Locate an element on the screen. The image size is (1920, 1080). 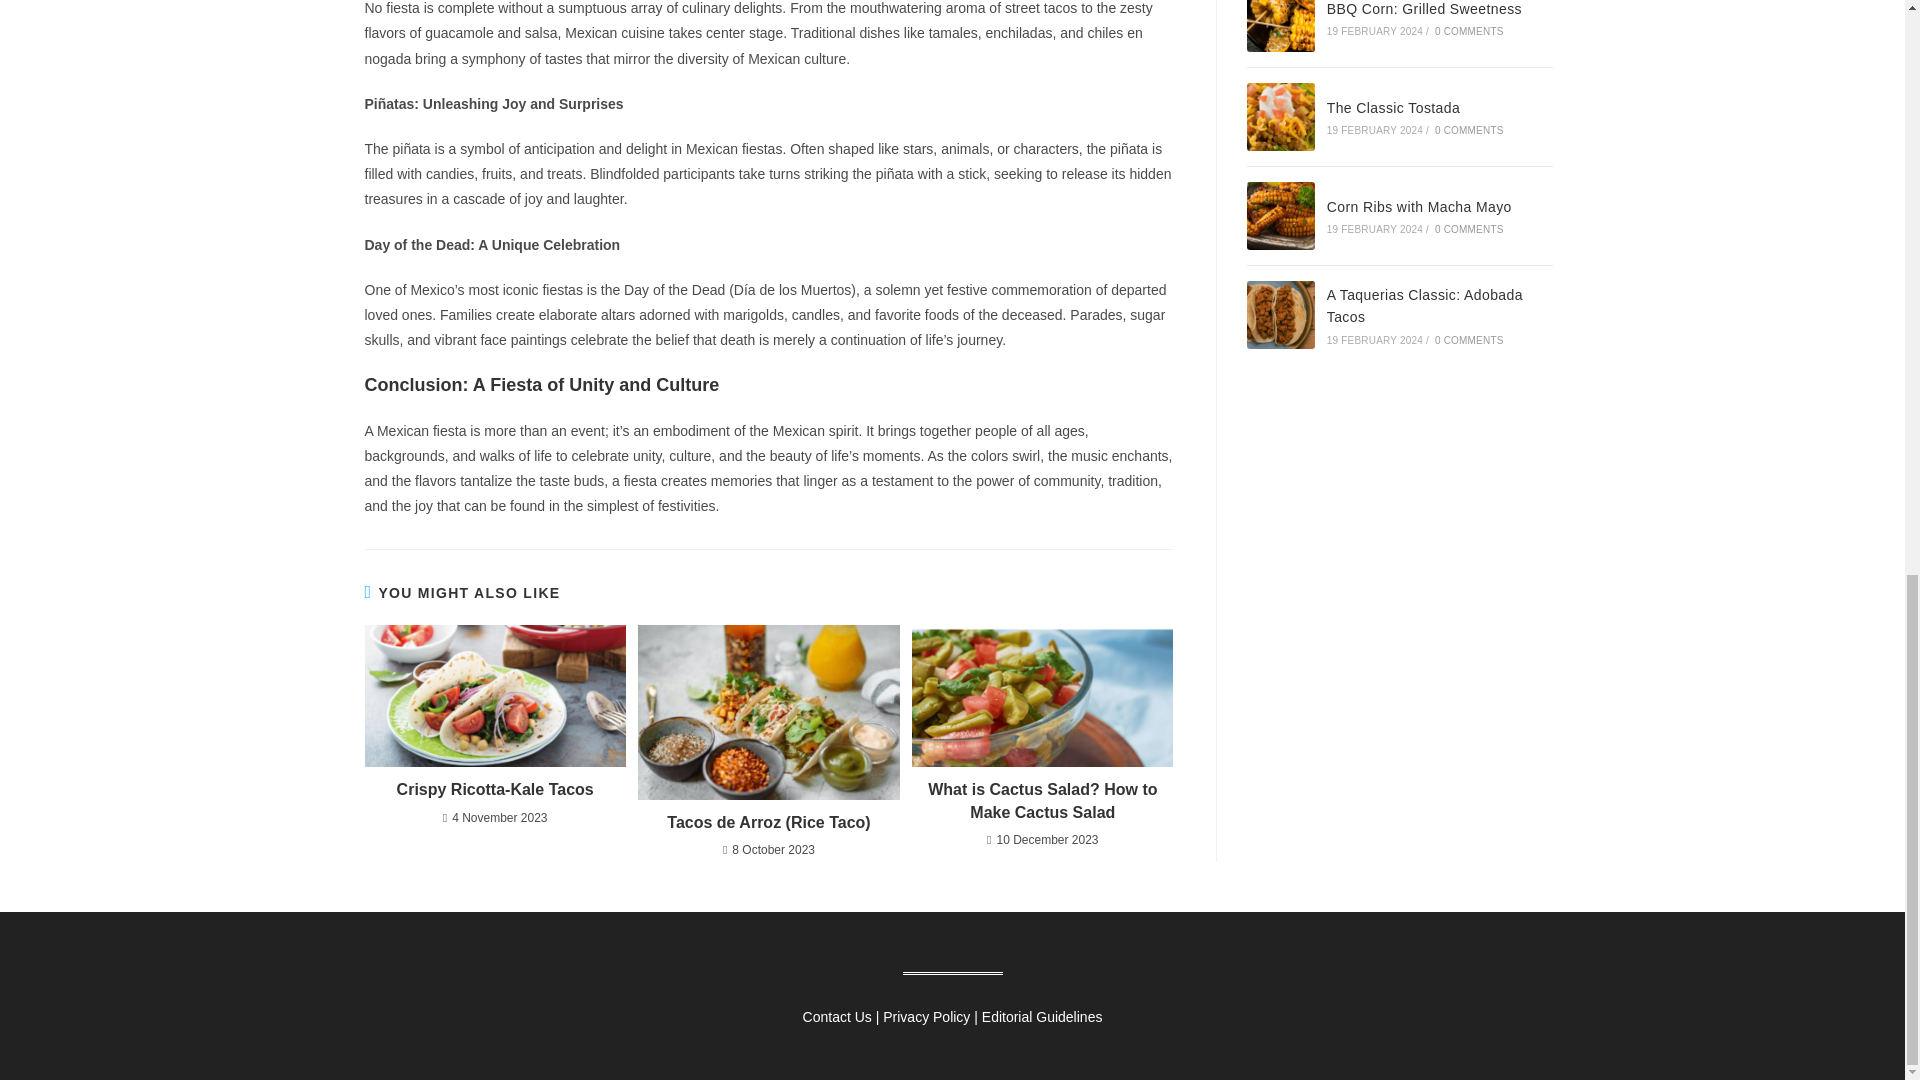
What is Cactus Salad? How to Make Cactus Salad is located at coordinates (1042, 801).